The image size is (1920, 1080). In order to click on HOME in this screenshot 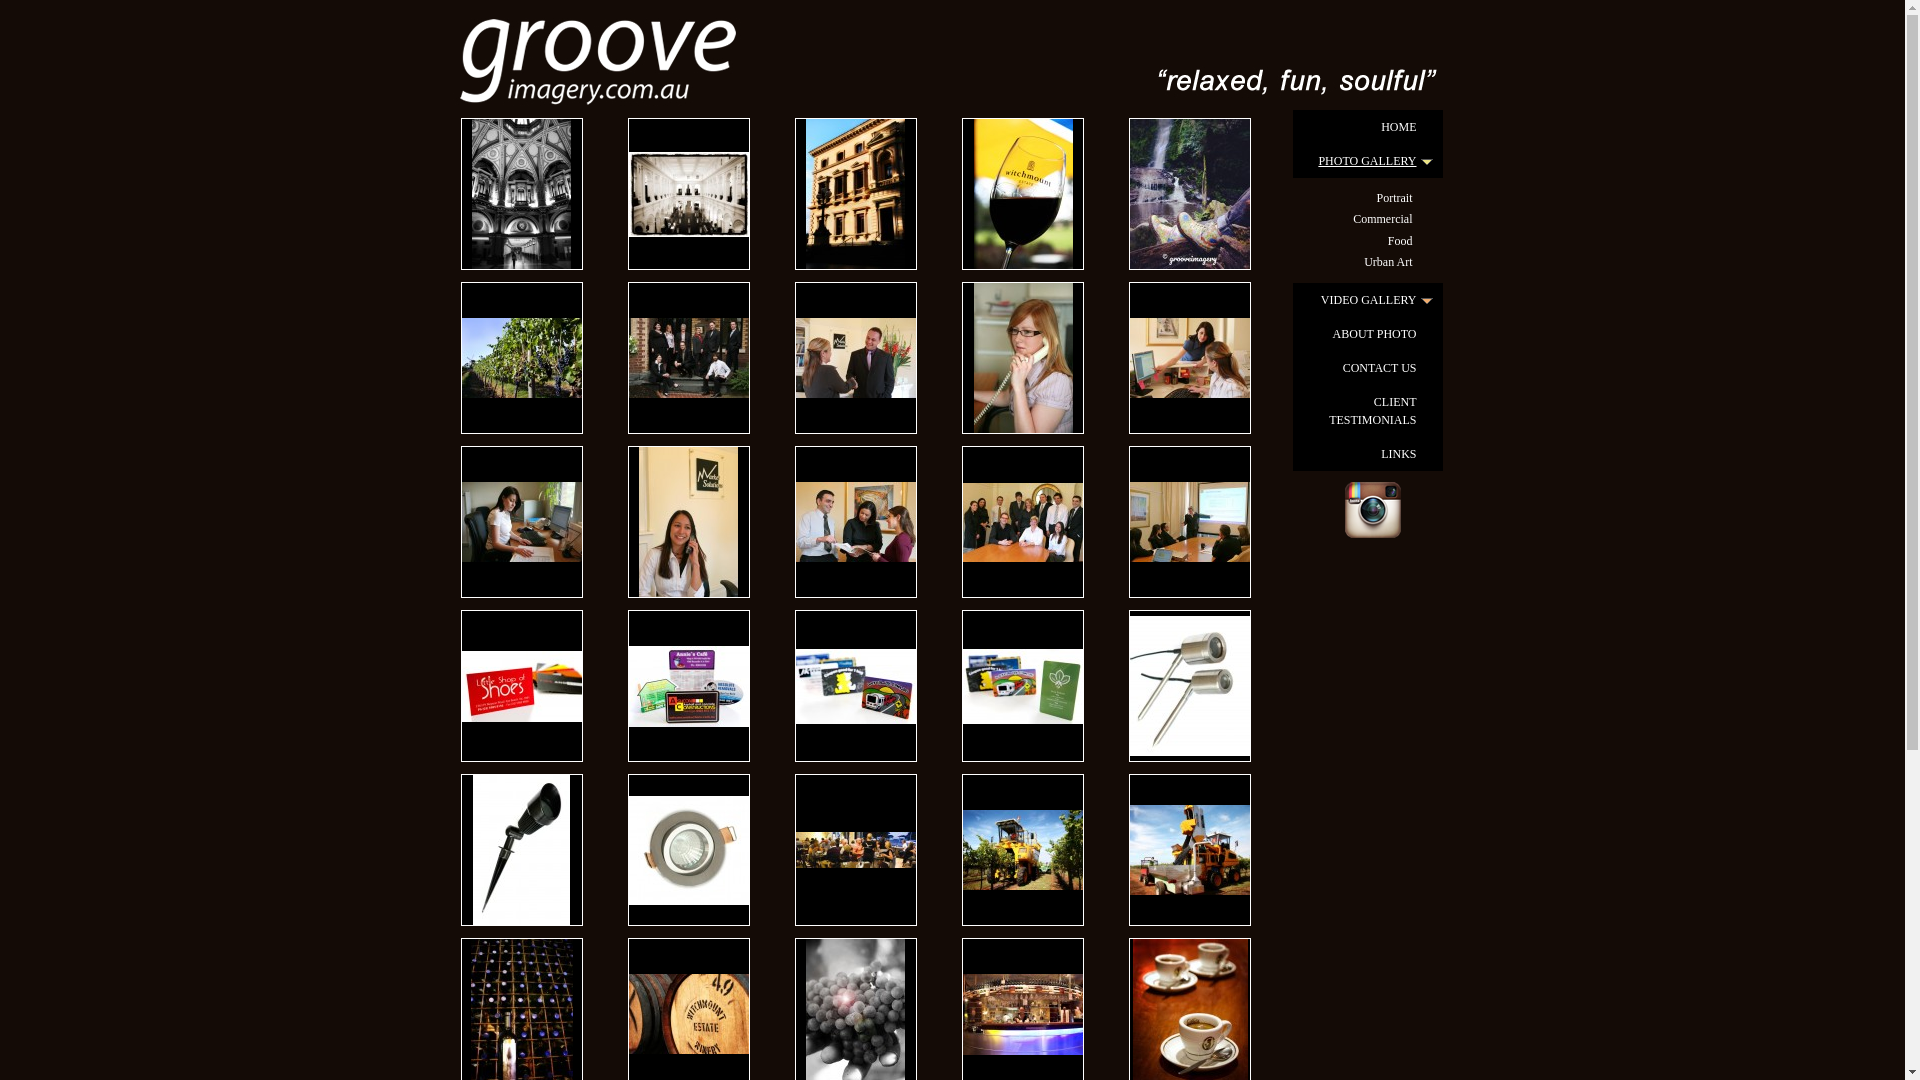, I will do `click(1367, 127)`.